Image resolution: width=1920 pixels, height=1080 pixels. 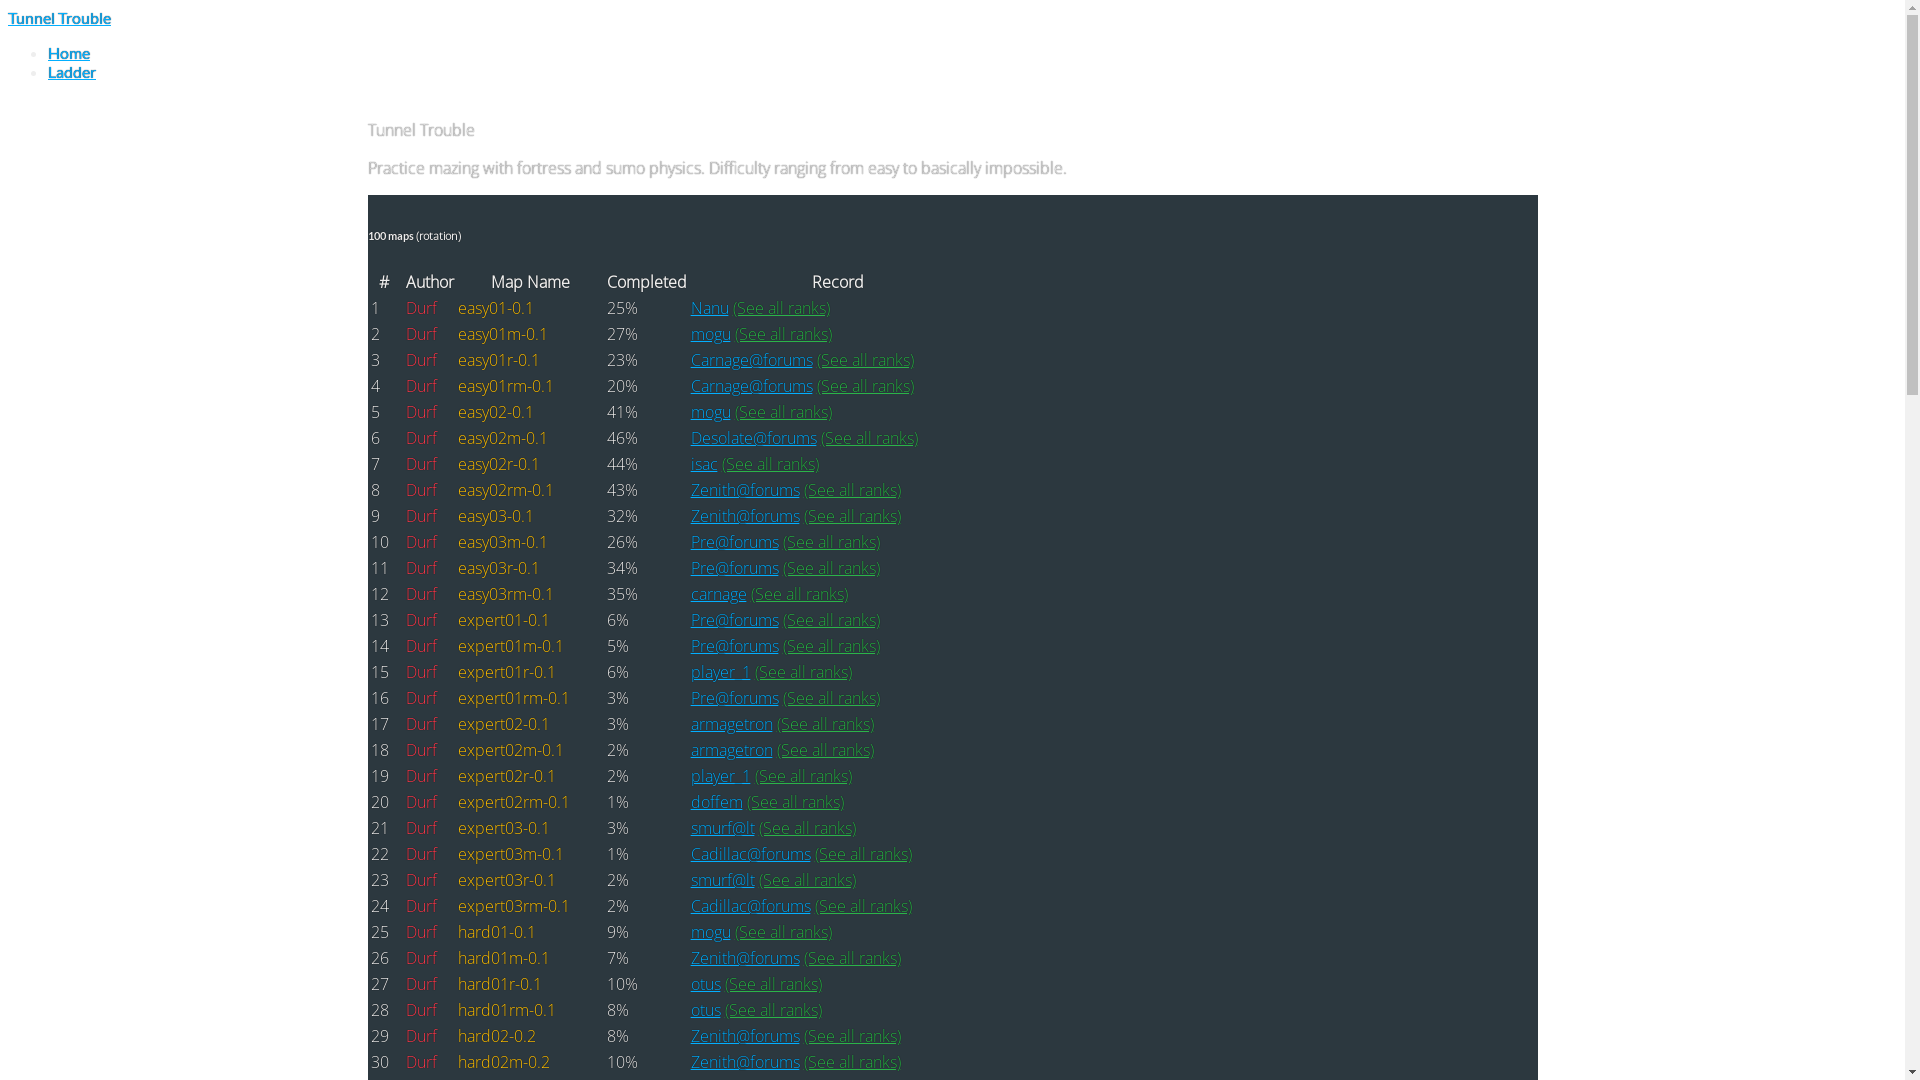 I want to click on player_1, so click(x=720, y=776).